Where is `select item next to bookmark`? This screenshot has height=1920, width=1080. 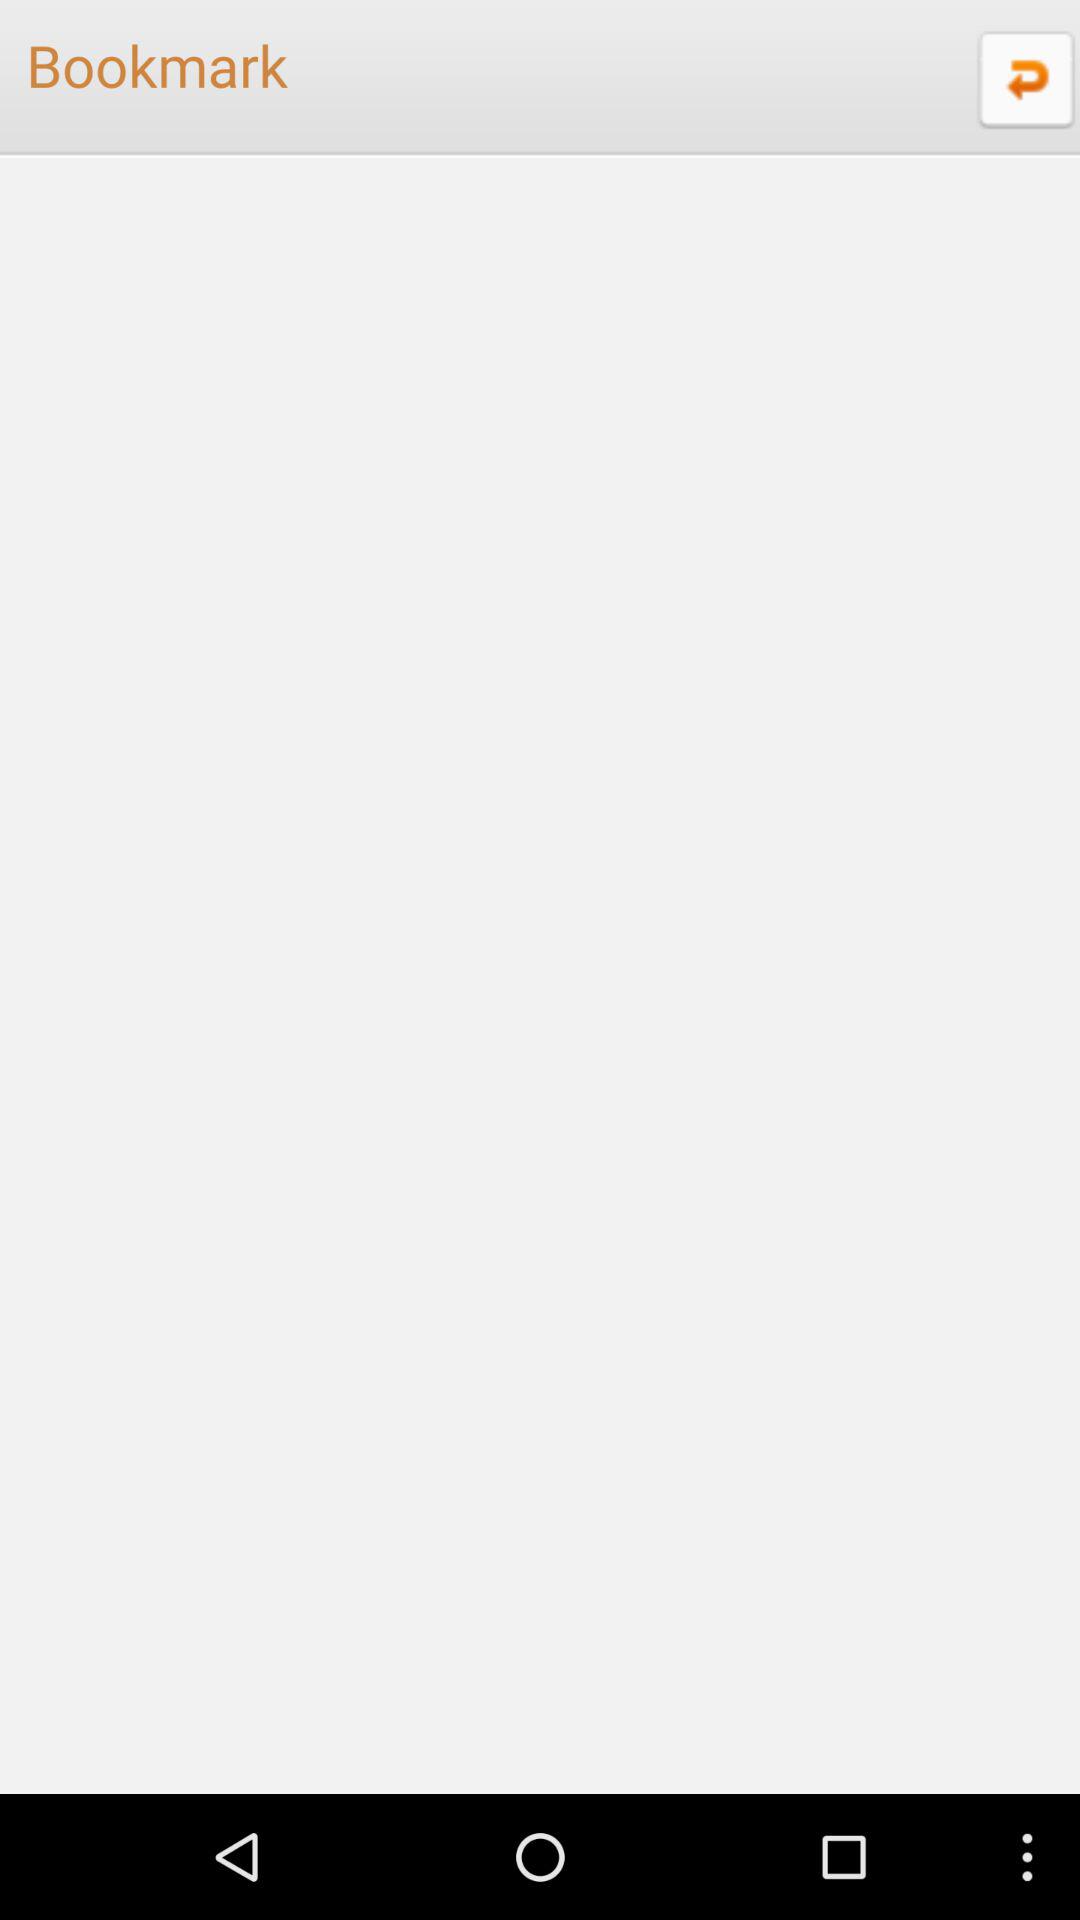
select item next to bookmark is located at coordinates (1023, 78).